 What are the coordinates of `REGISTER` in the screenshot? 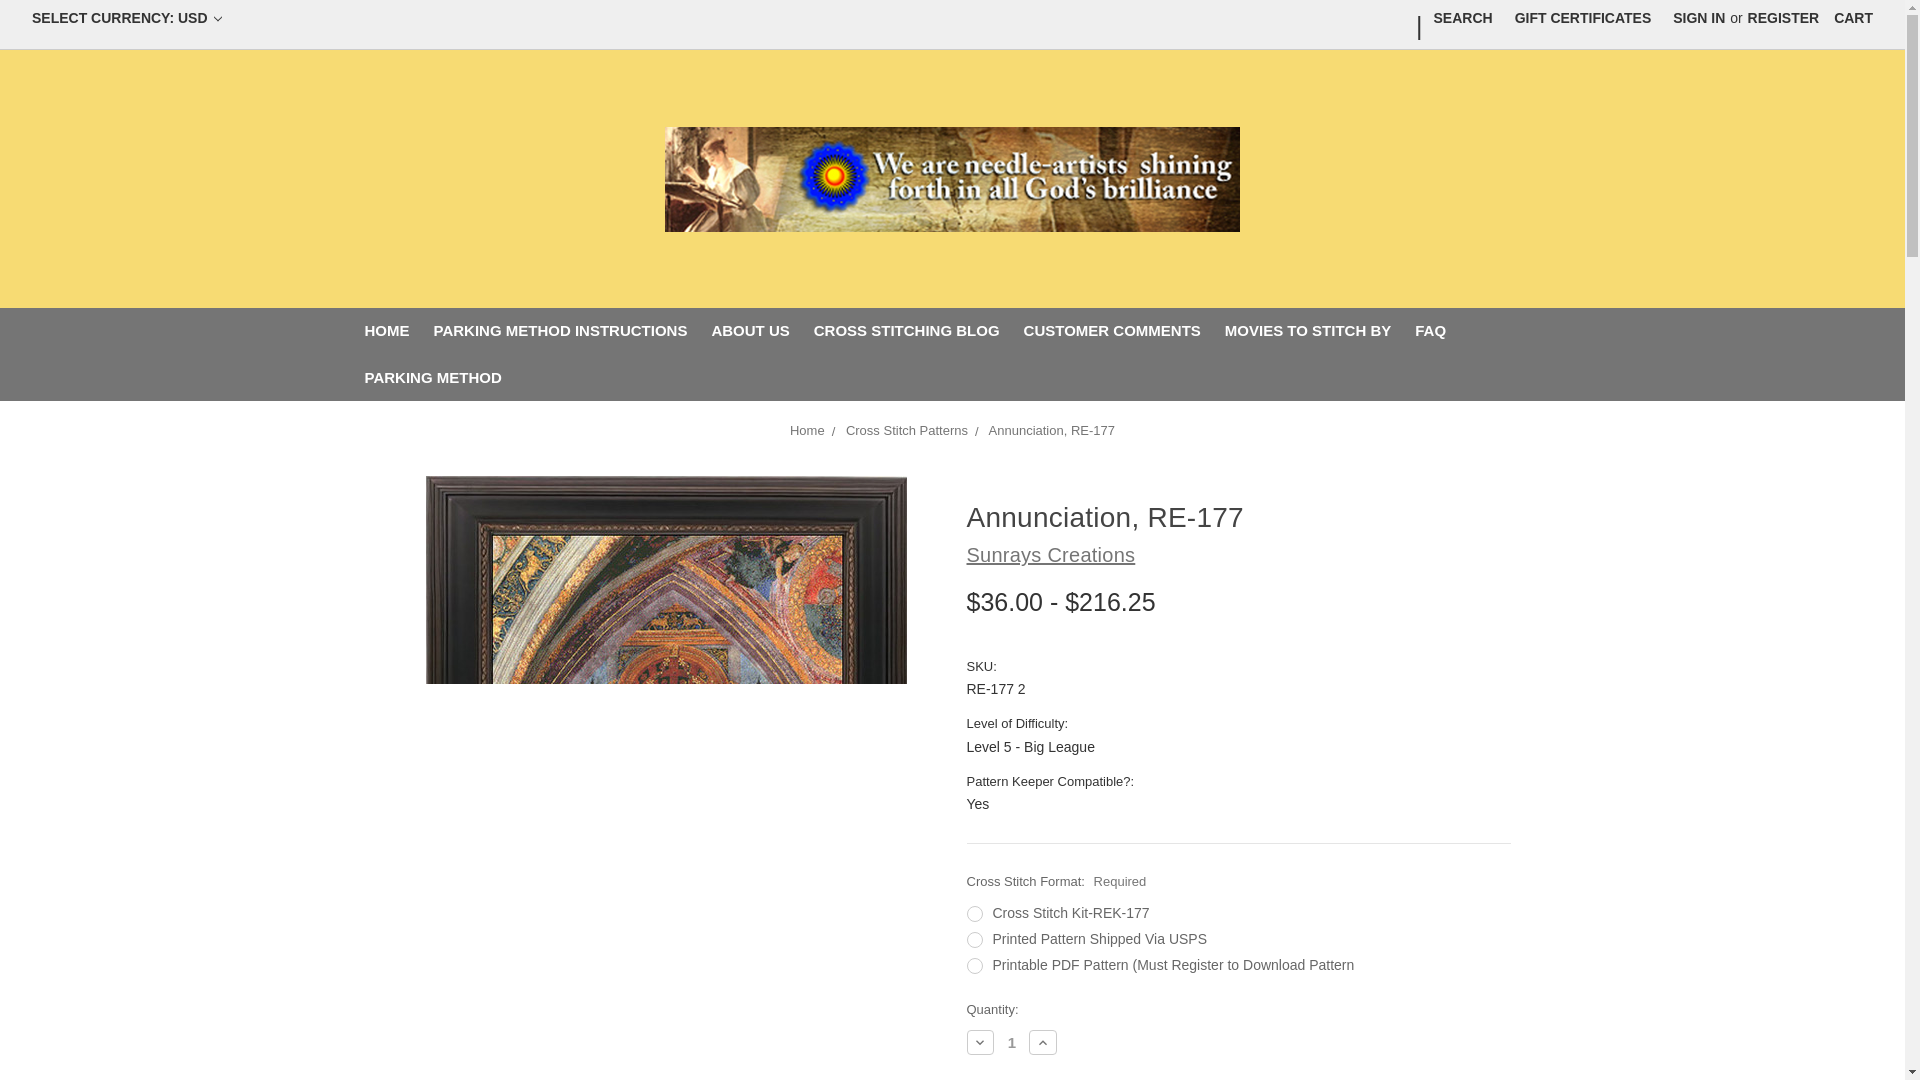 It's located at (1784, 18).